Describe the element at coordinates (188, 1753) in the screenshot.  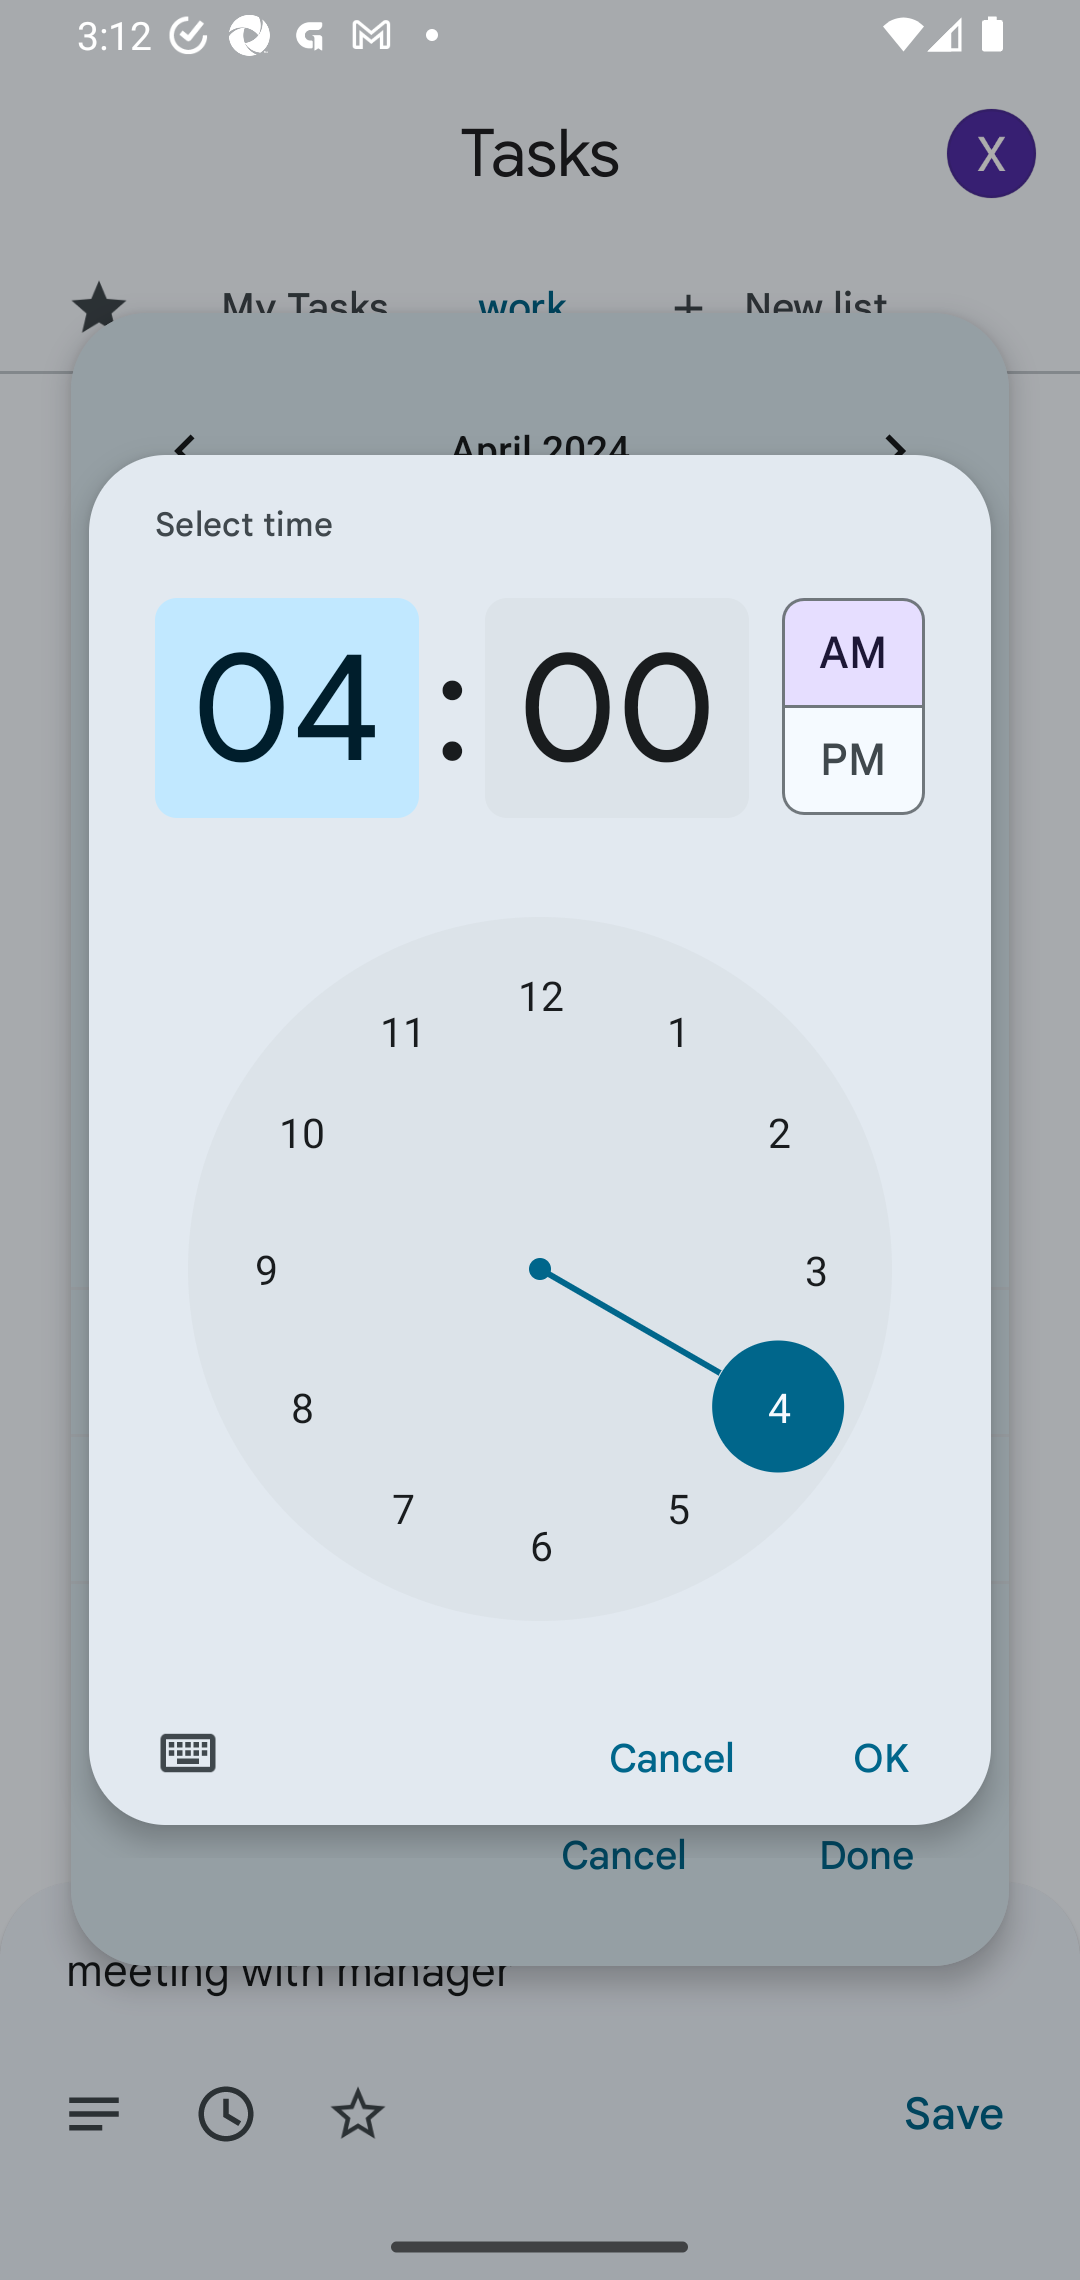
I see `Switch to text input mode for the time input.` at that location.